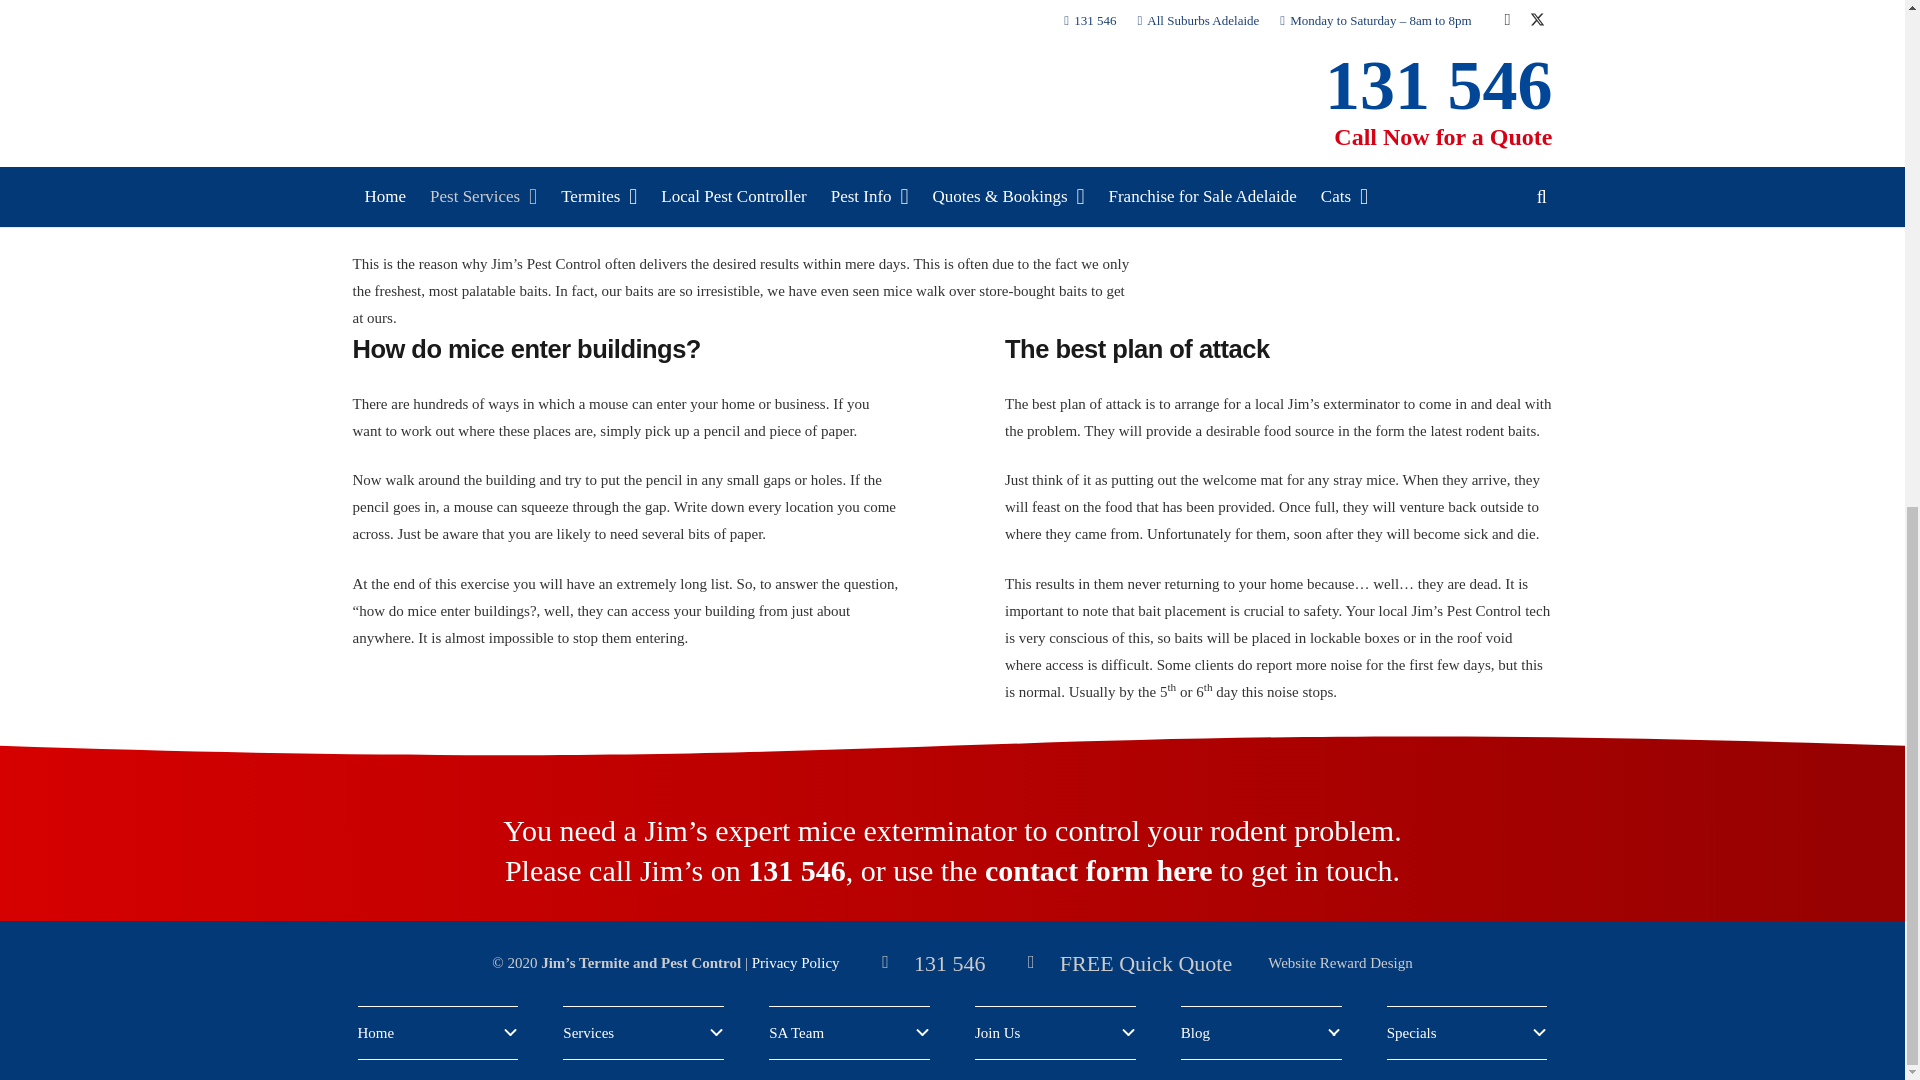  What do you see at coordinates (1466, 1032) in the screenshot?
I see `Specials` at bounding box center [1466, 1032].